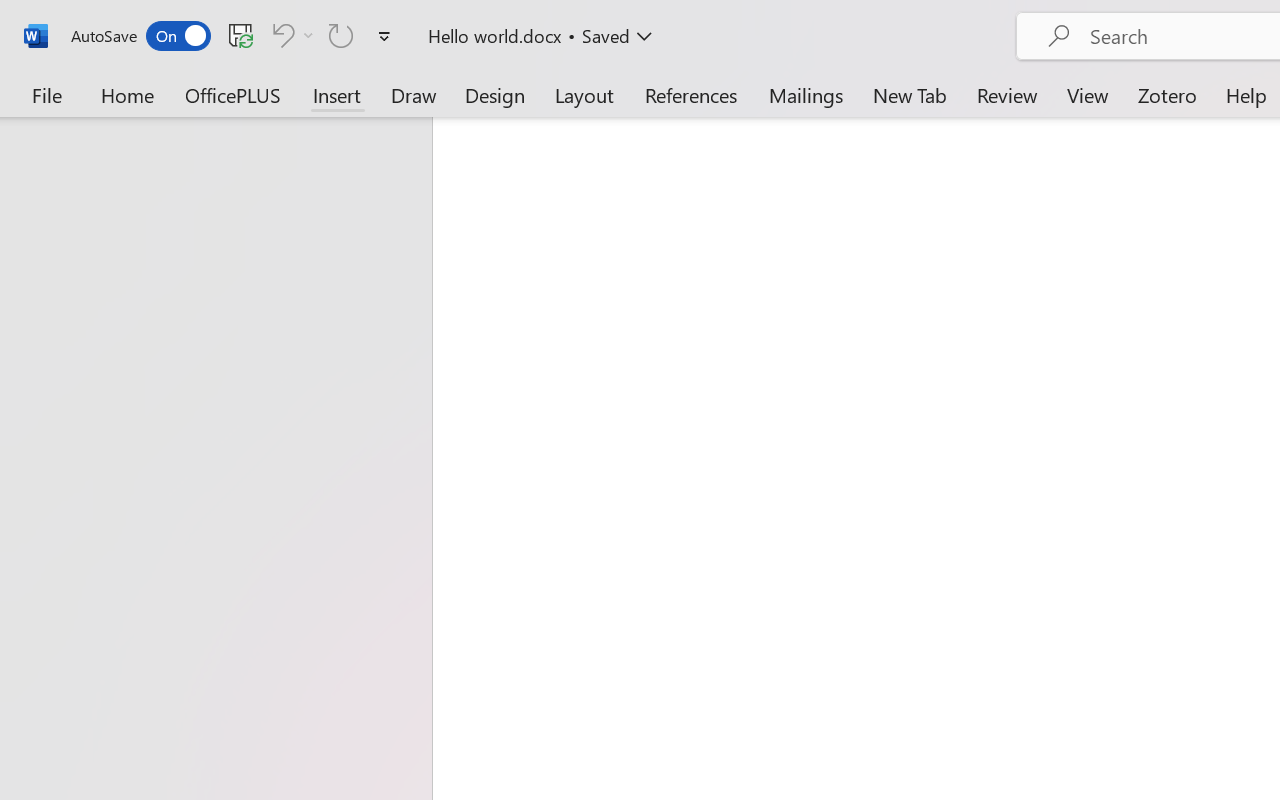  I want to click on OfficePLUS, so click(233, 94).